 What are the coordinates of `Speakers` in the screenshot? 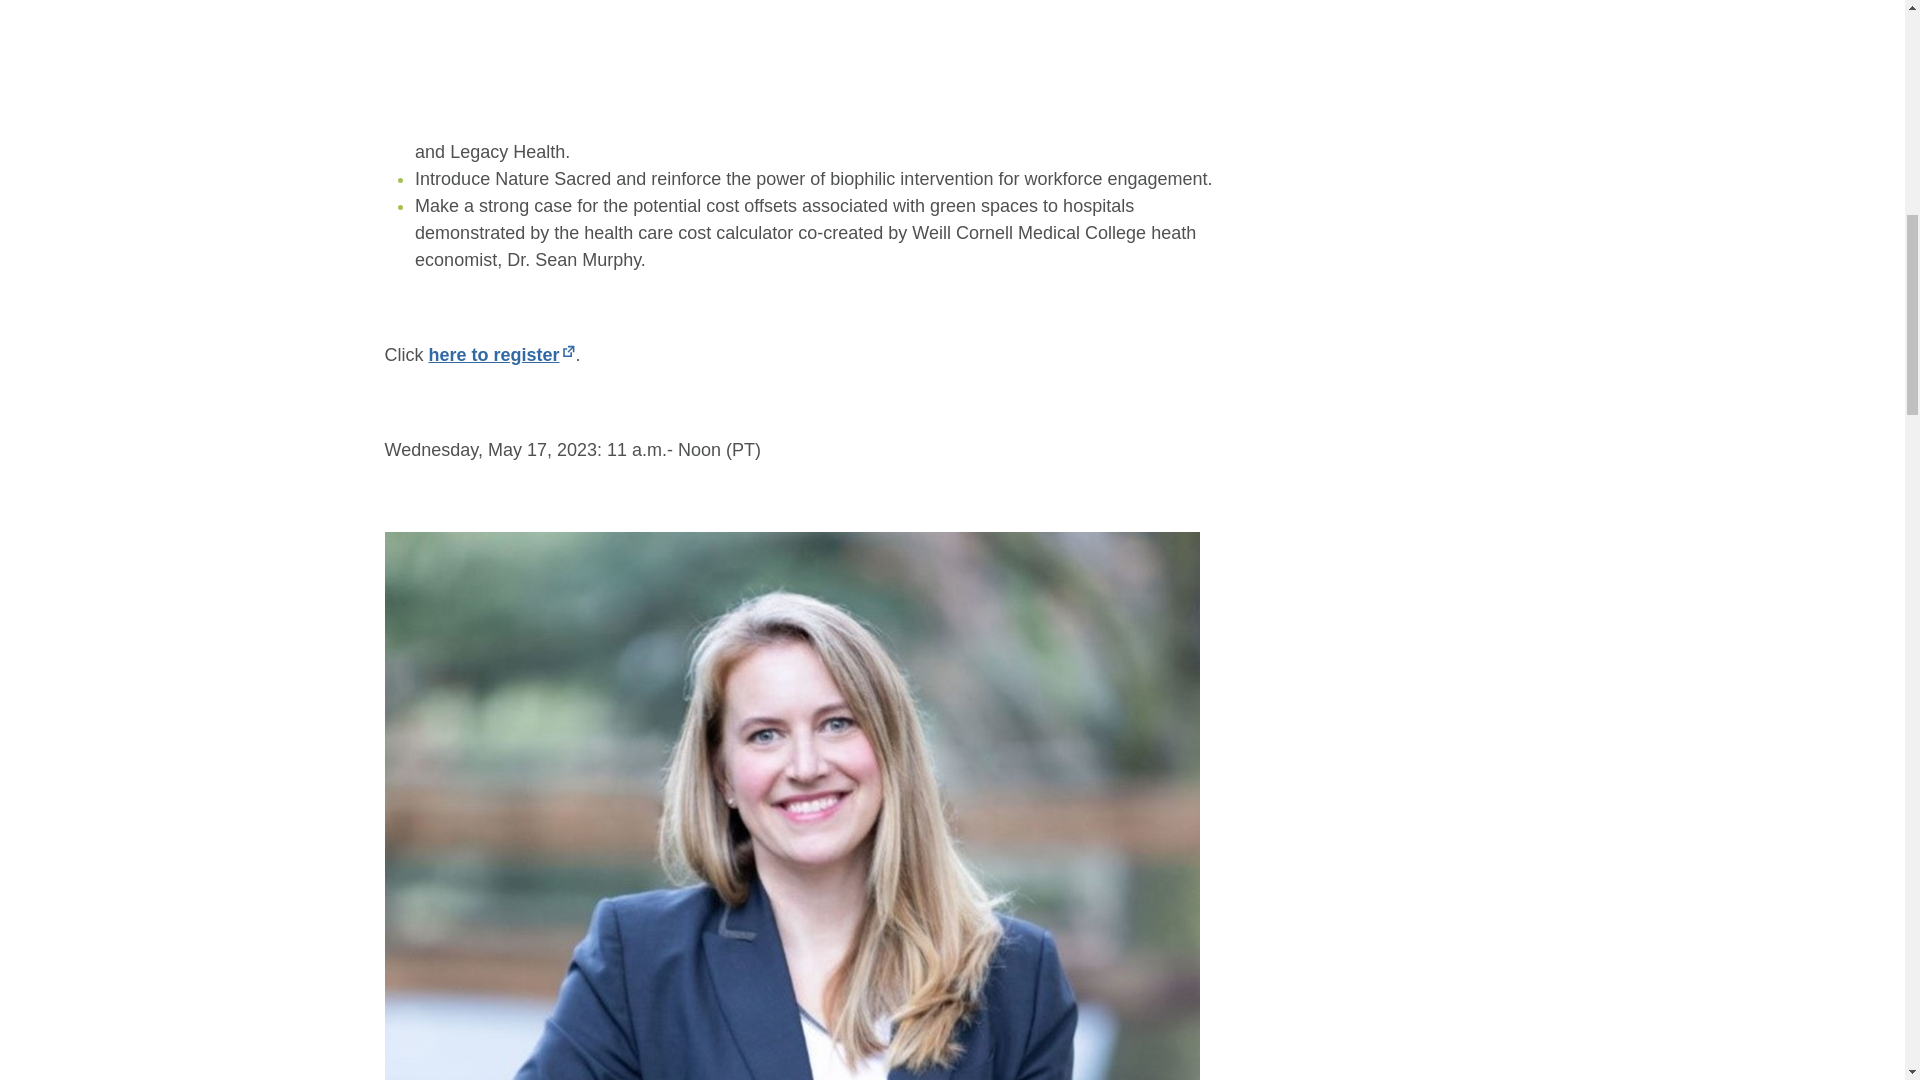 It's located at (840, 3).